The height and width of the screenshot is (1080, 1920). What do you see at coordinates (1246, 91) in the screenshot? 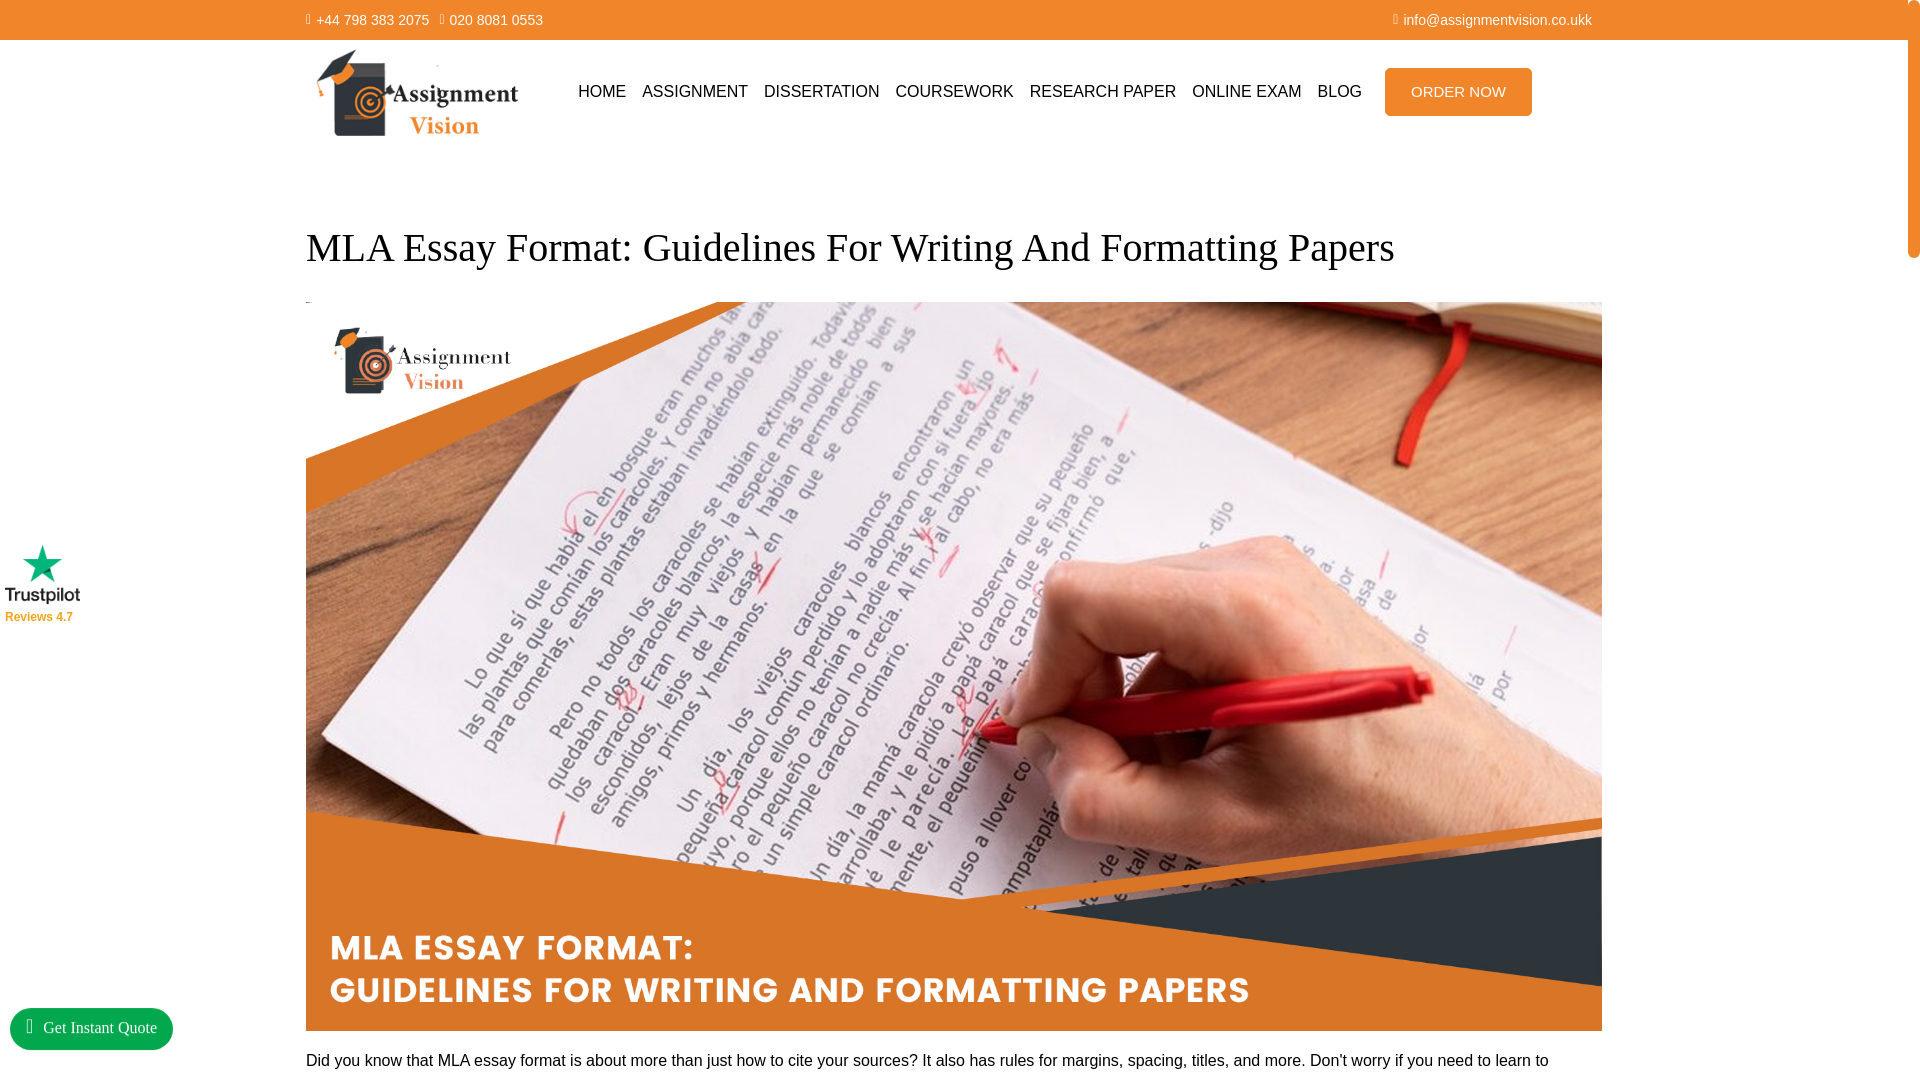
I see `ONLINE EXAM` at bounding box center [1246, 91].